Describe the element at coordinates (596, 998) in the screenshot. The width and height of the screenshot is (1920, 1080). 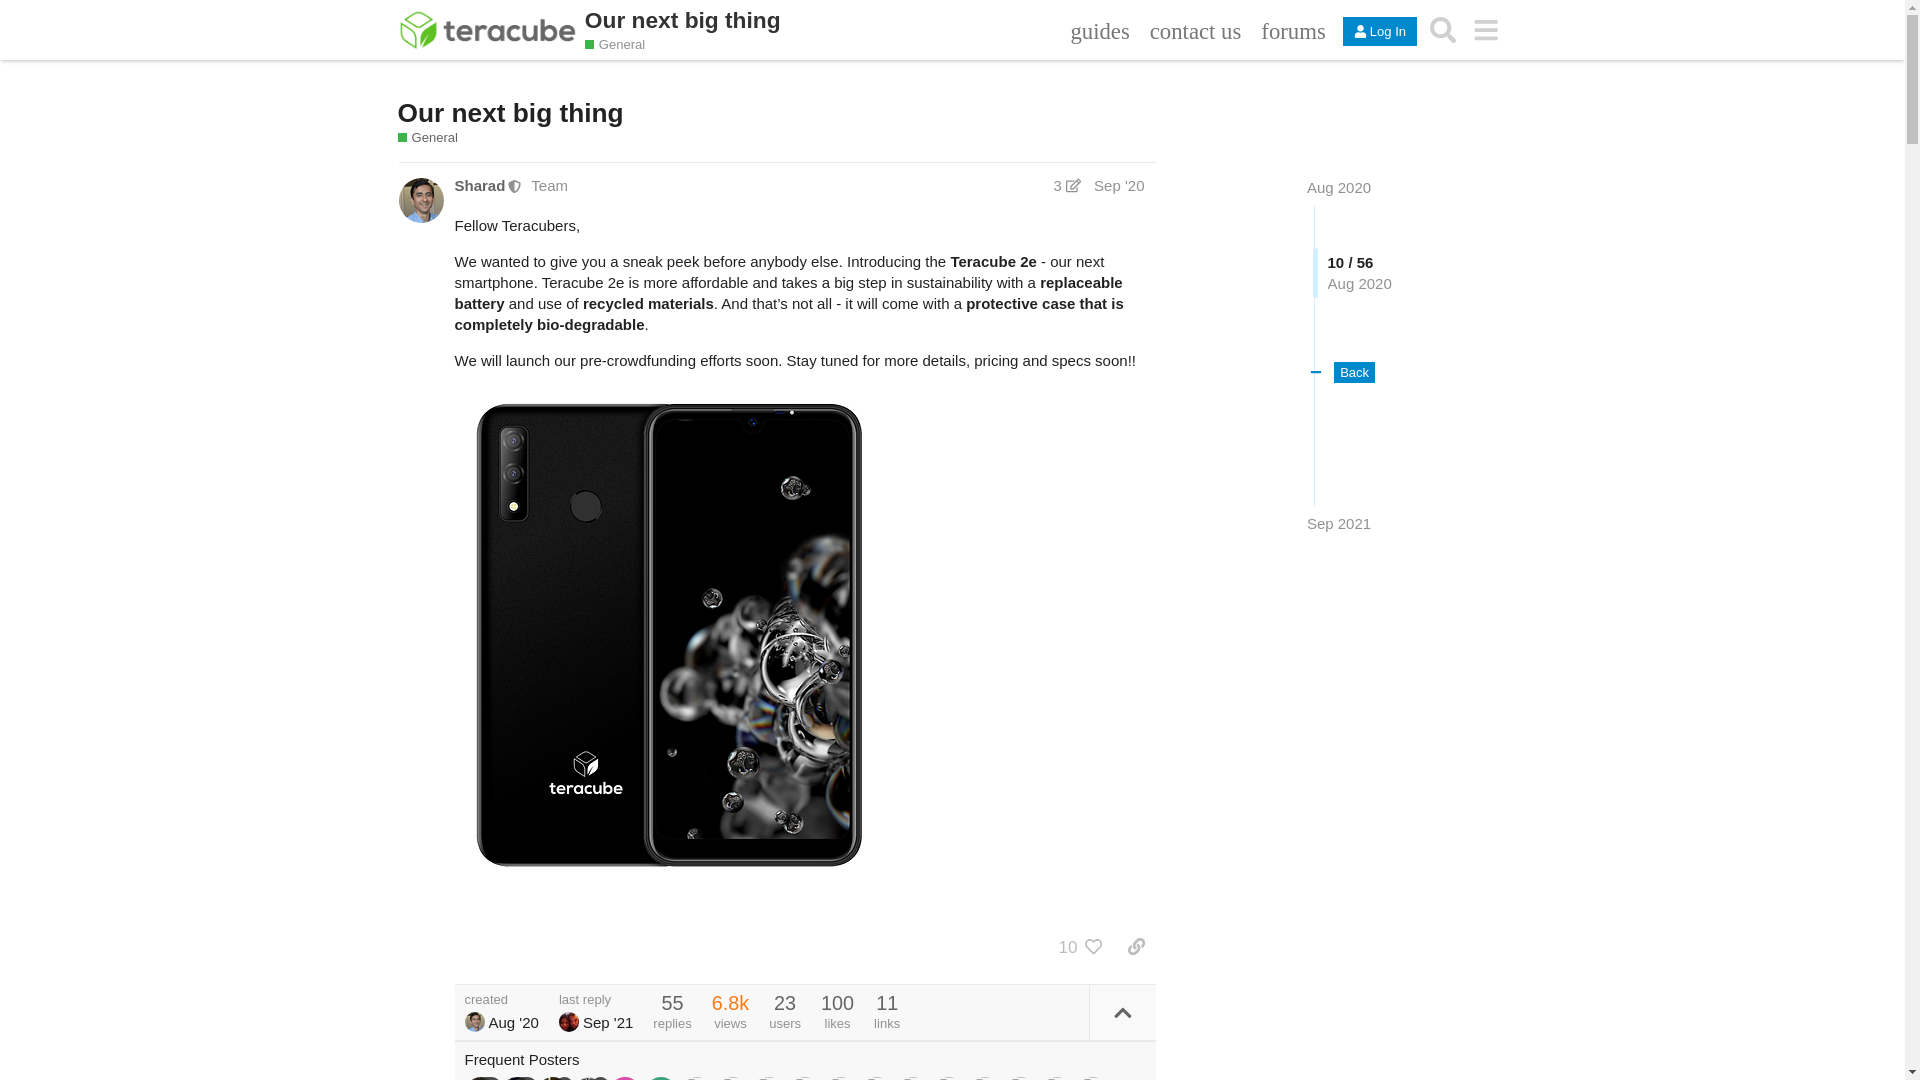
I see `last reply` at that location.